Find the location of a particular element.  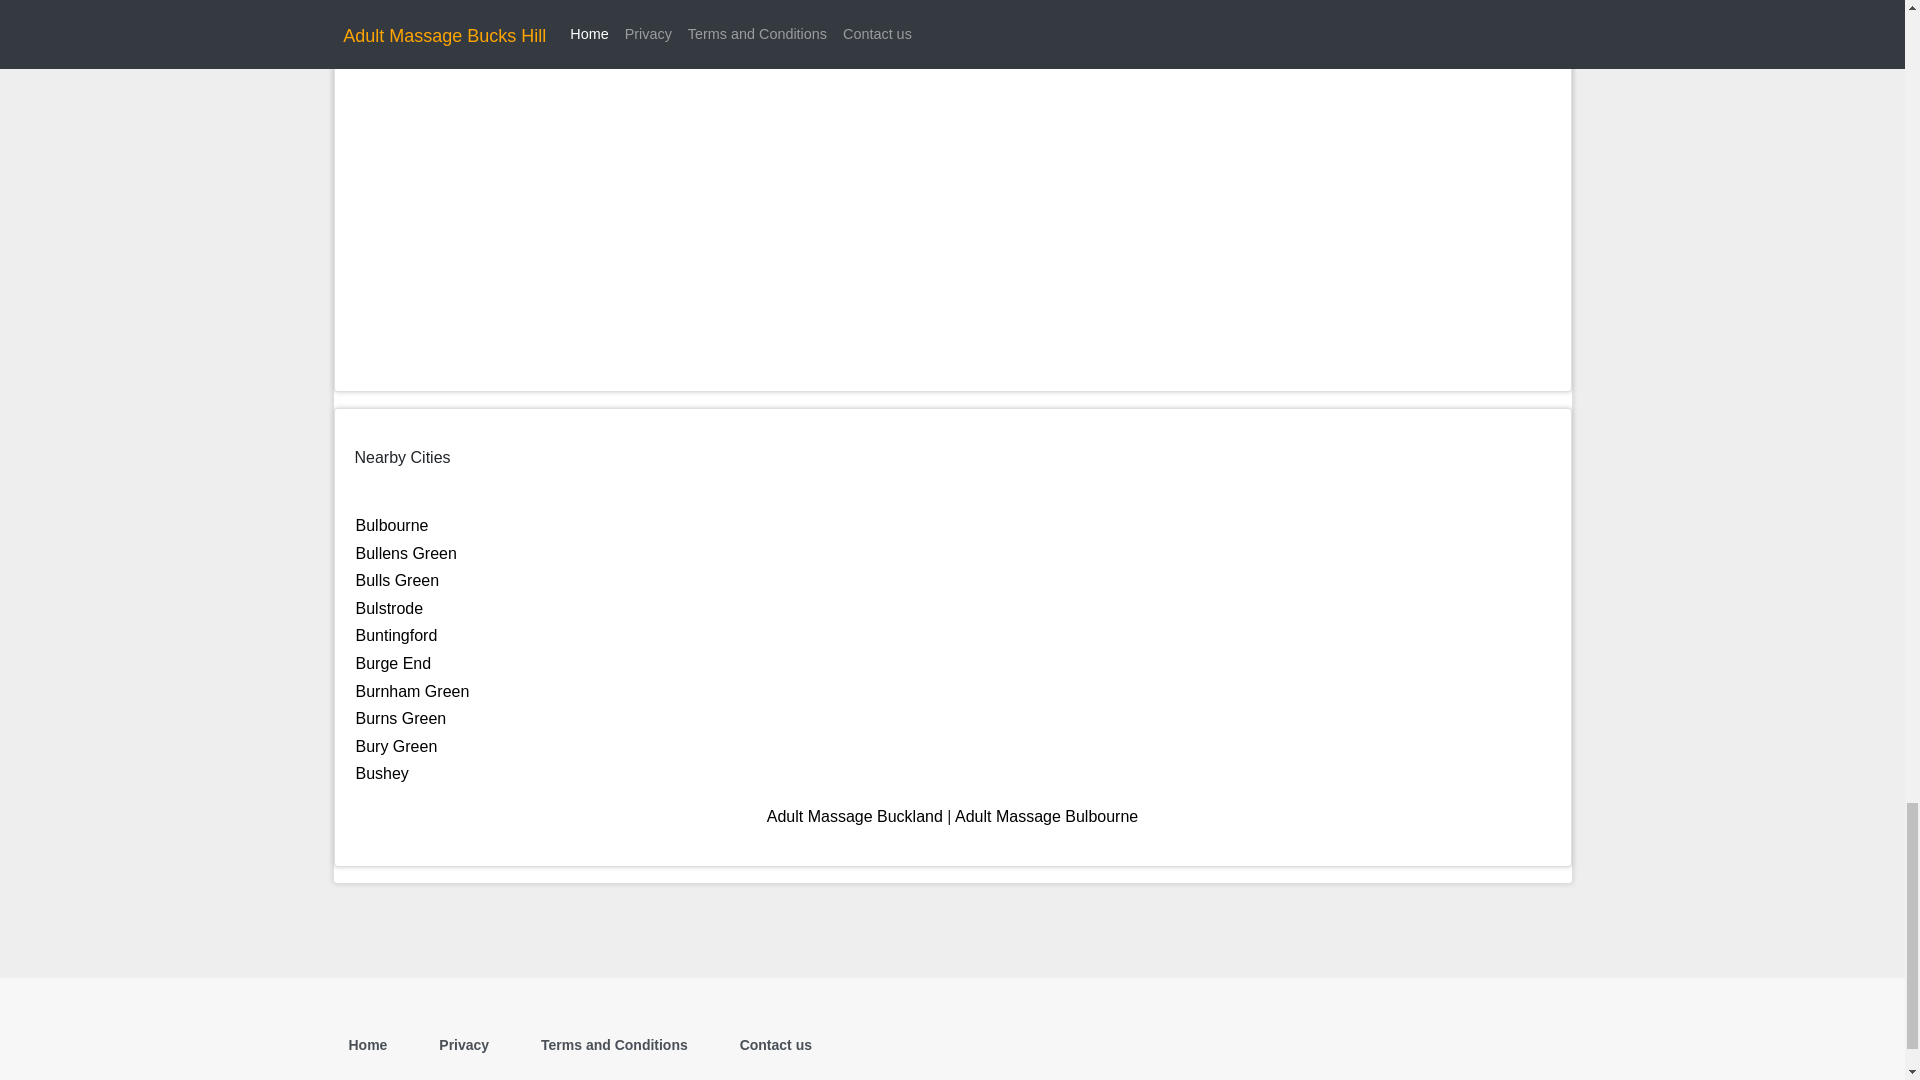

Buntingford is located at coordinates (396, 635).